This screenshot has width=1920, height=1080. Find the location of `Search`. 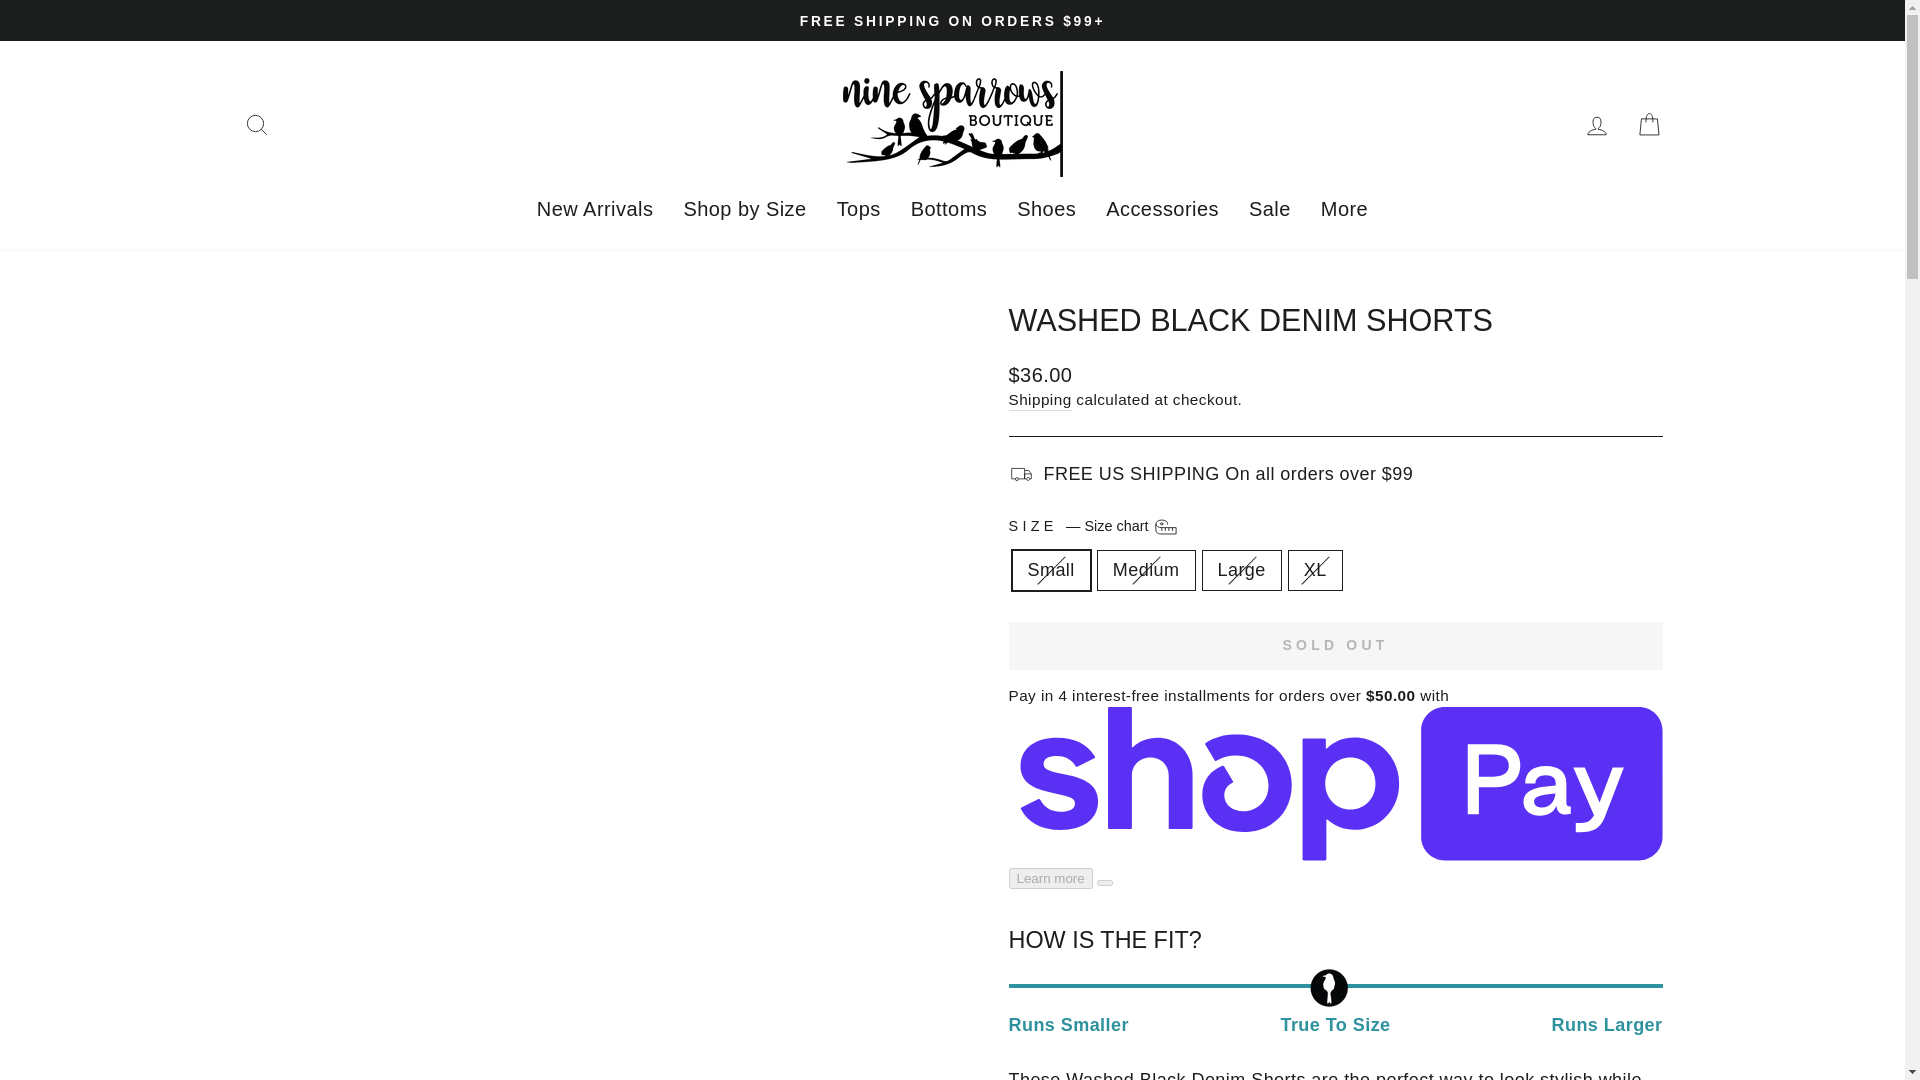

Search is located at coordinates (256, 124).